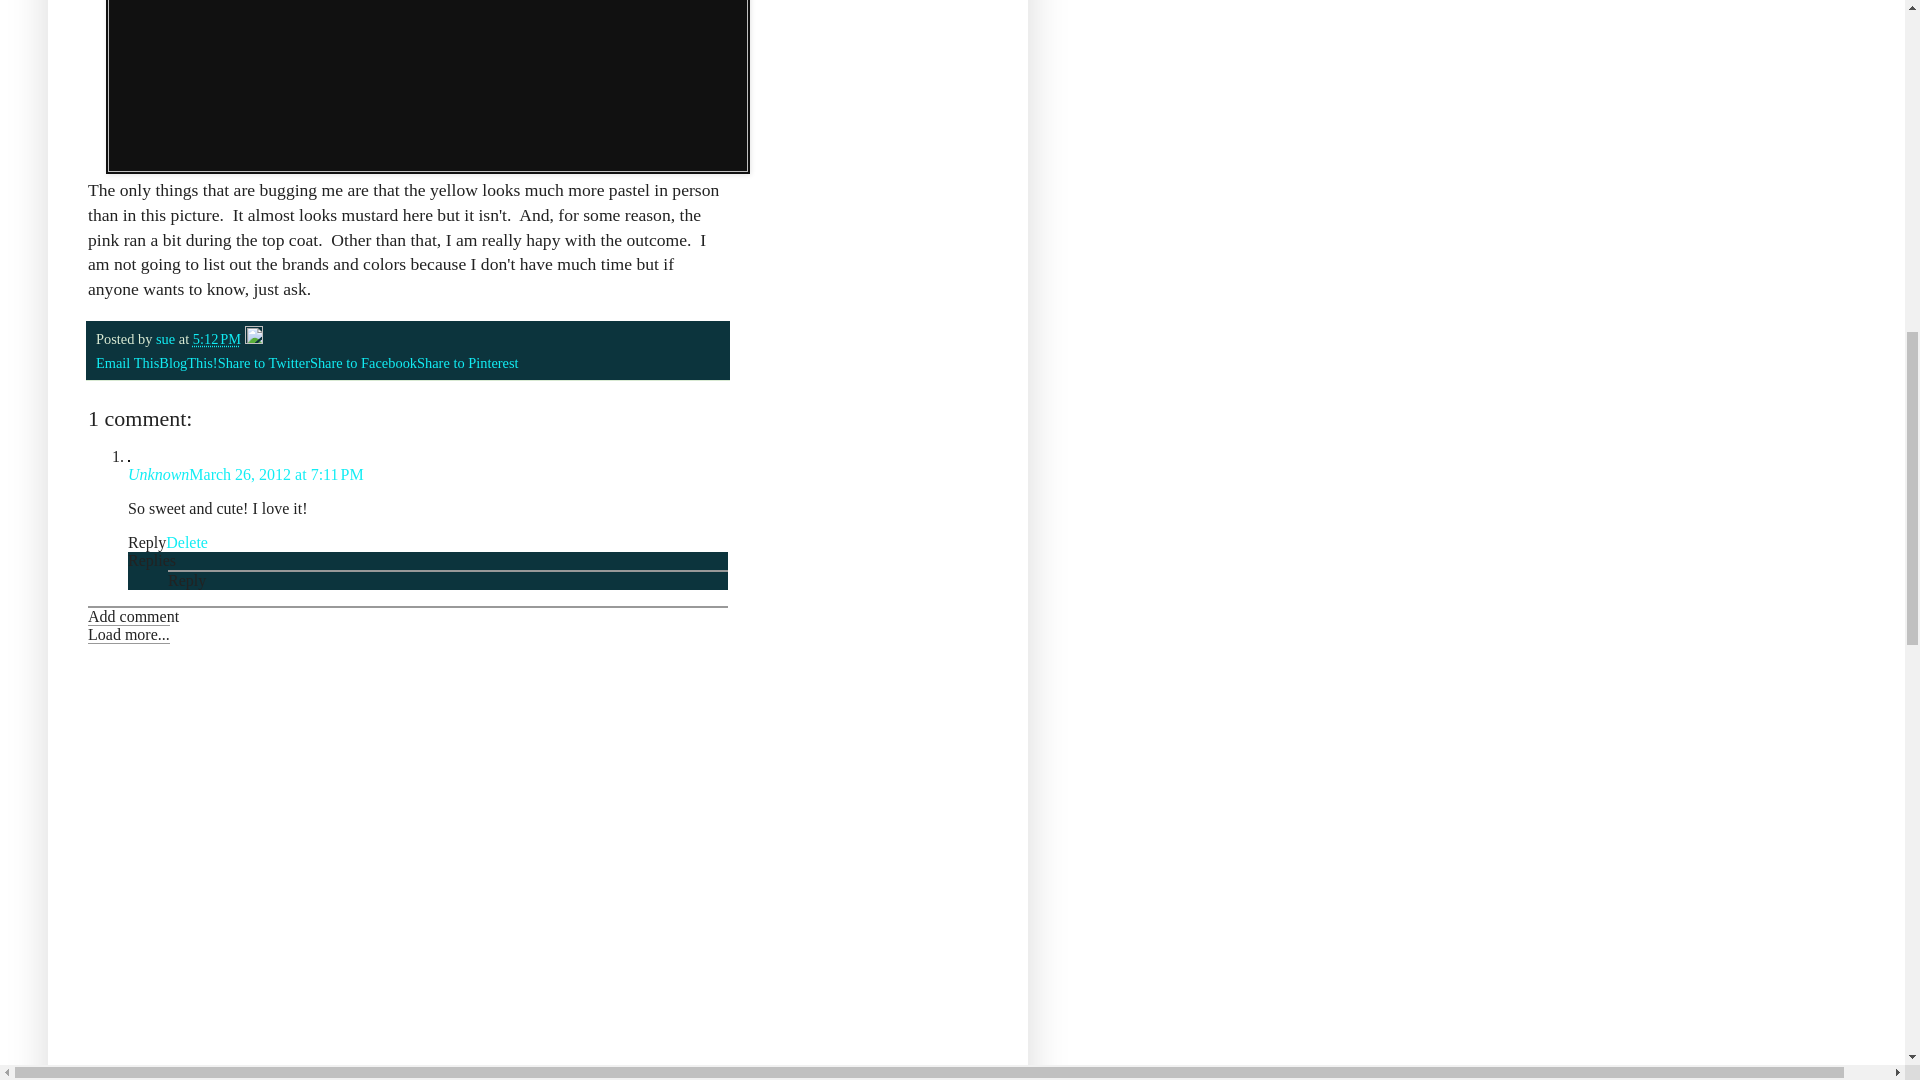 The width and height of the screenshot is (1920, 1080). Describe the element at coordinates (188, 363) in the screenshot. I see `BlogThis!` at that location.